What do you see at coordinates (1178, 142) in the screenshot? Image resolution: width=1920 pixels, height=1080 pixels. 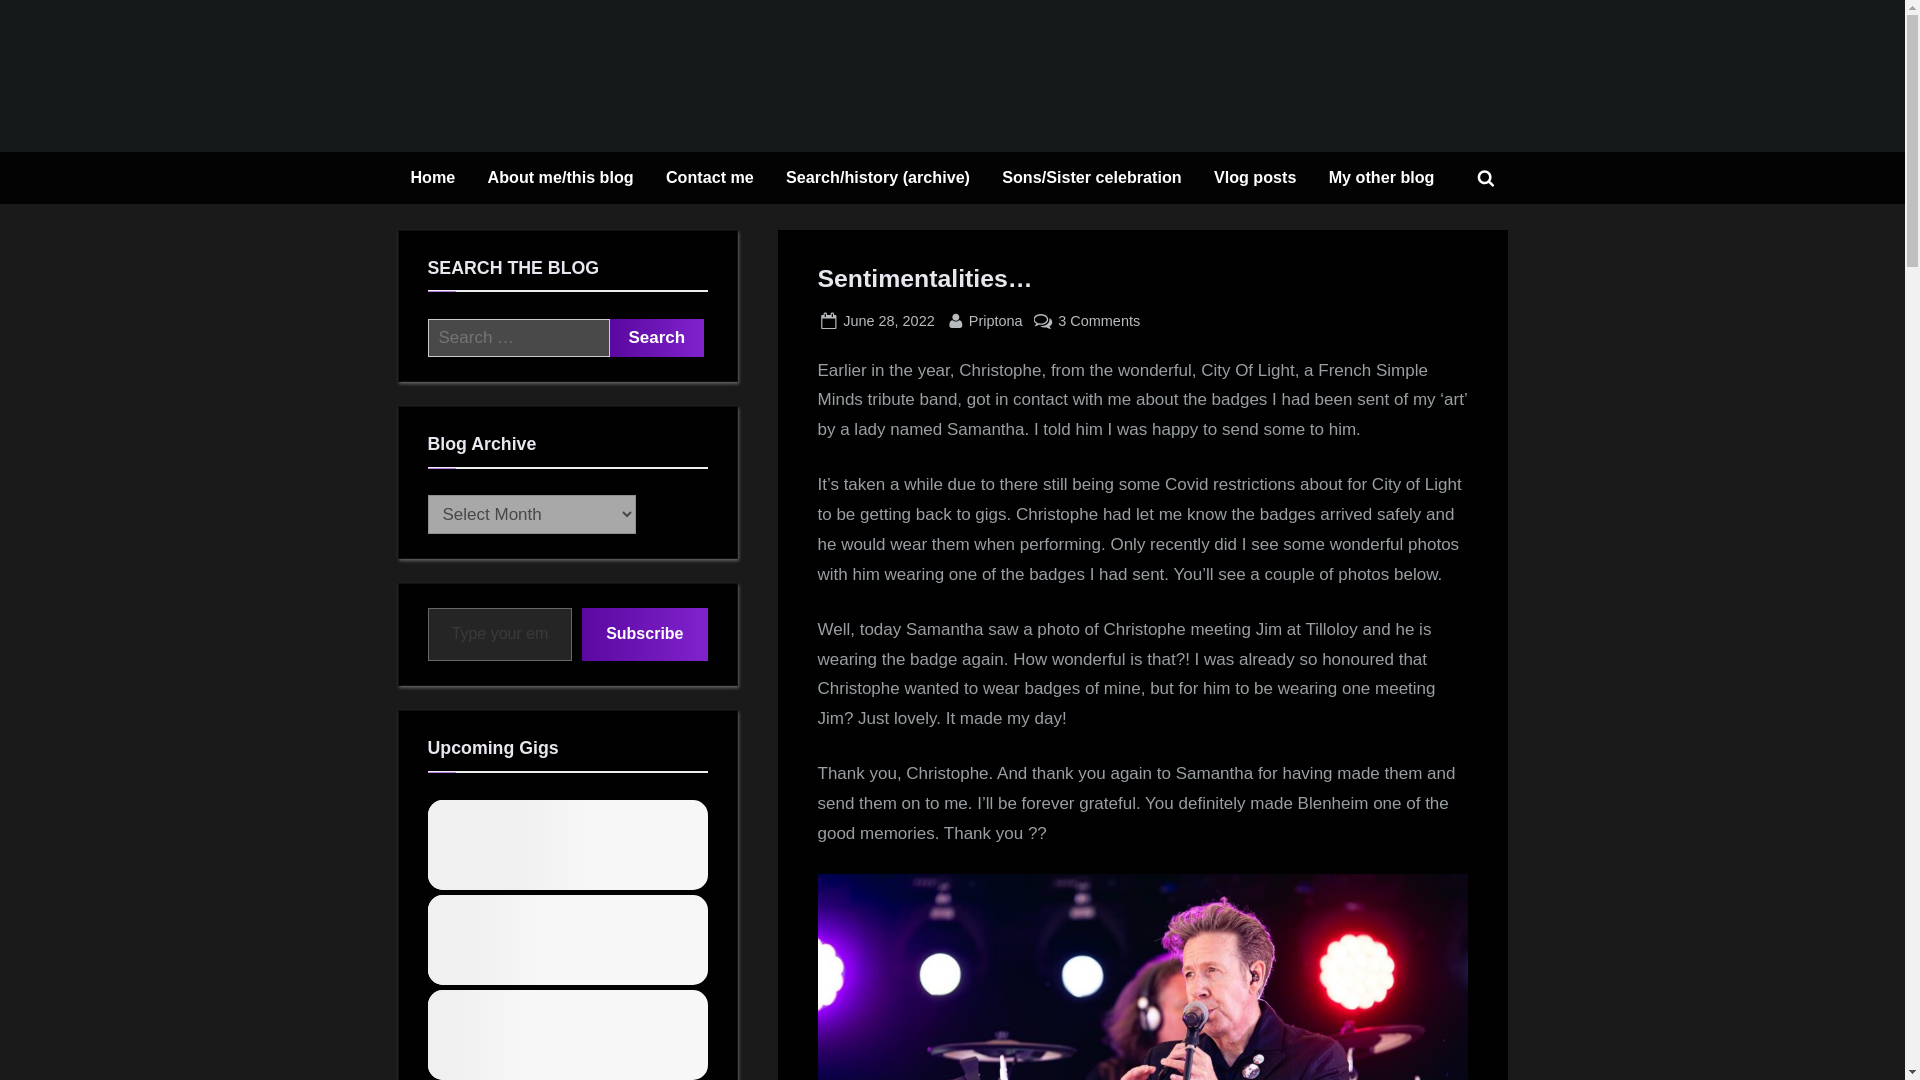 I see `Search` at bounding box center [1178, 142].